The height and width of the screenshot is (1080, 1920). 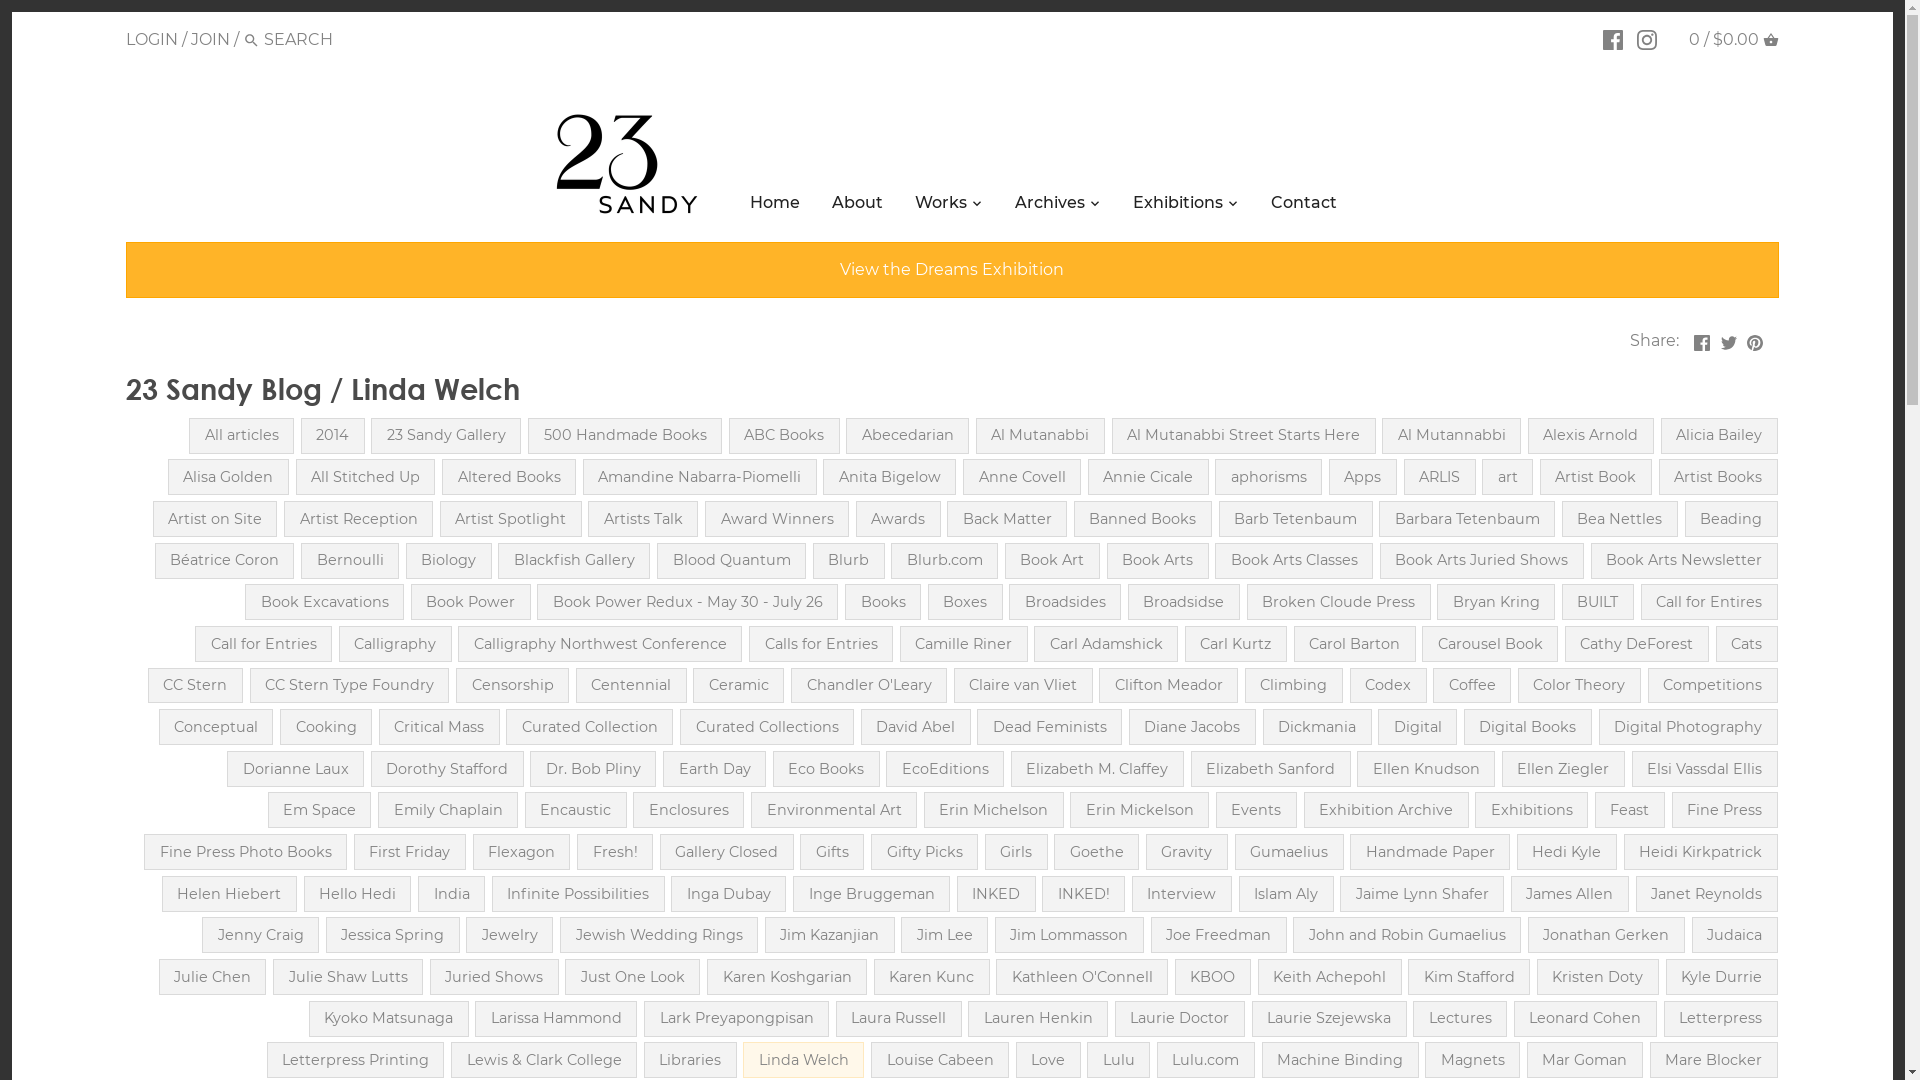 I want to click on Karen Kunc, so click(x=932, y=977).